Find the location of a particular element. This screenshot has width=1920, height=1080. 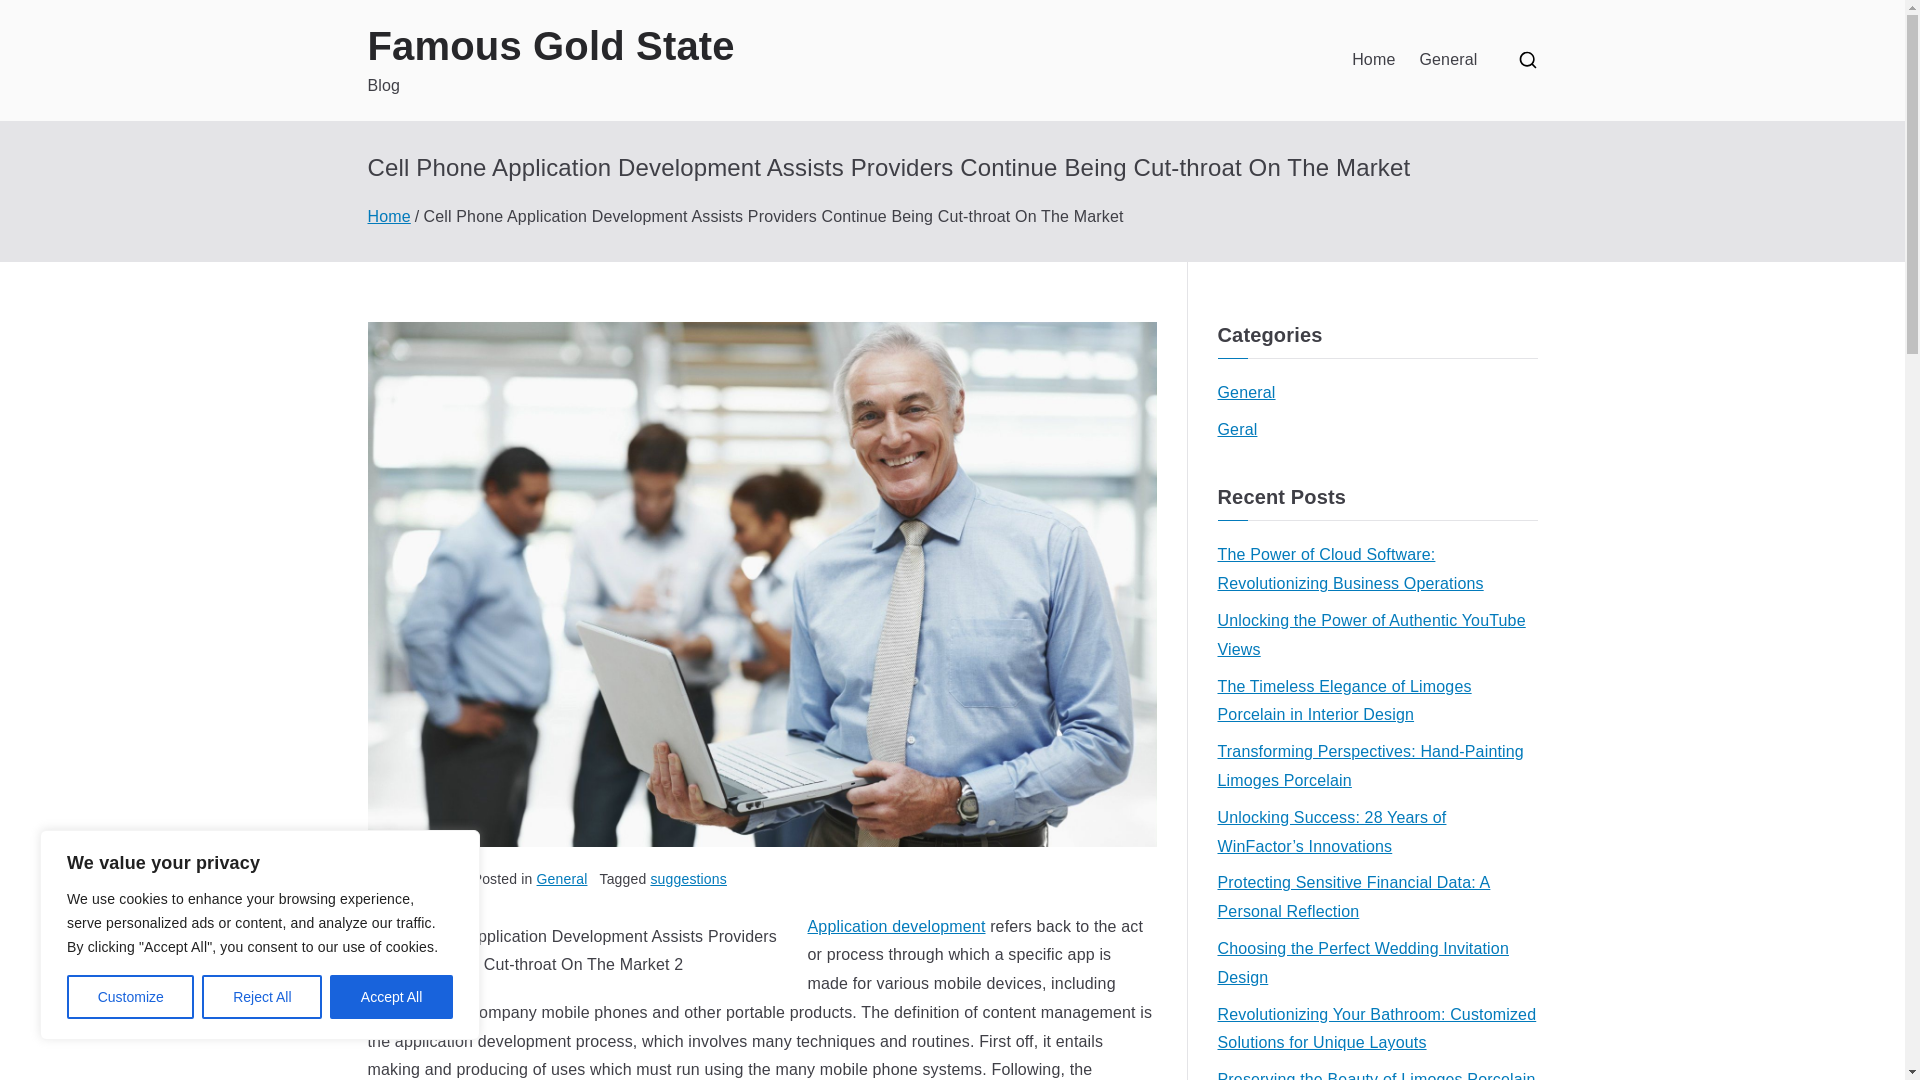

Home is located at coordinates (389, 216).